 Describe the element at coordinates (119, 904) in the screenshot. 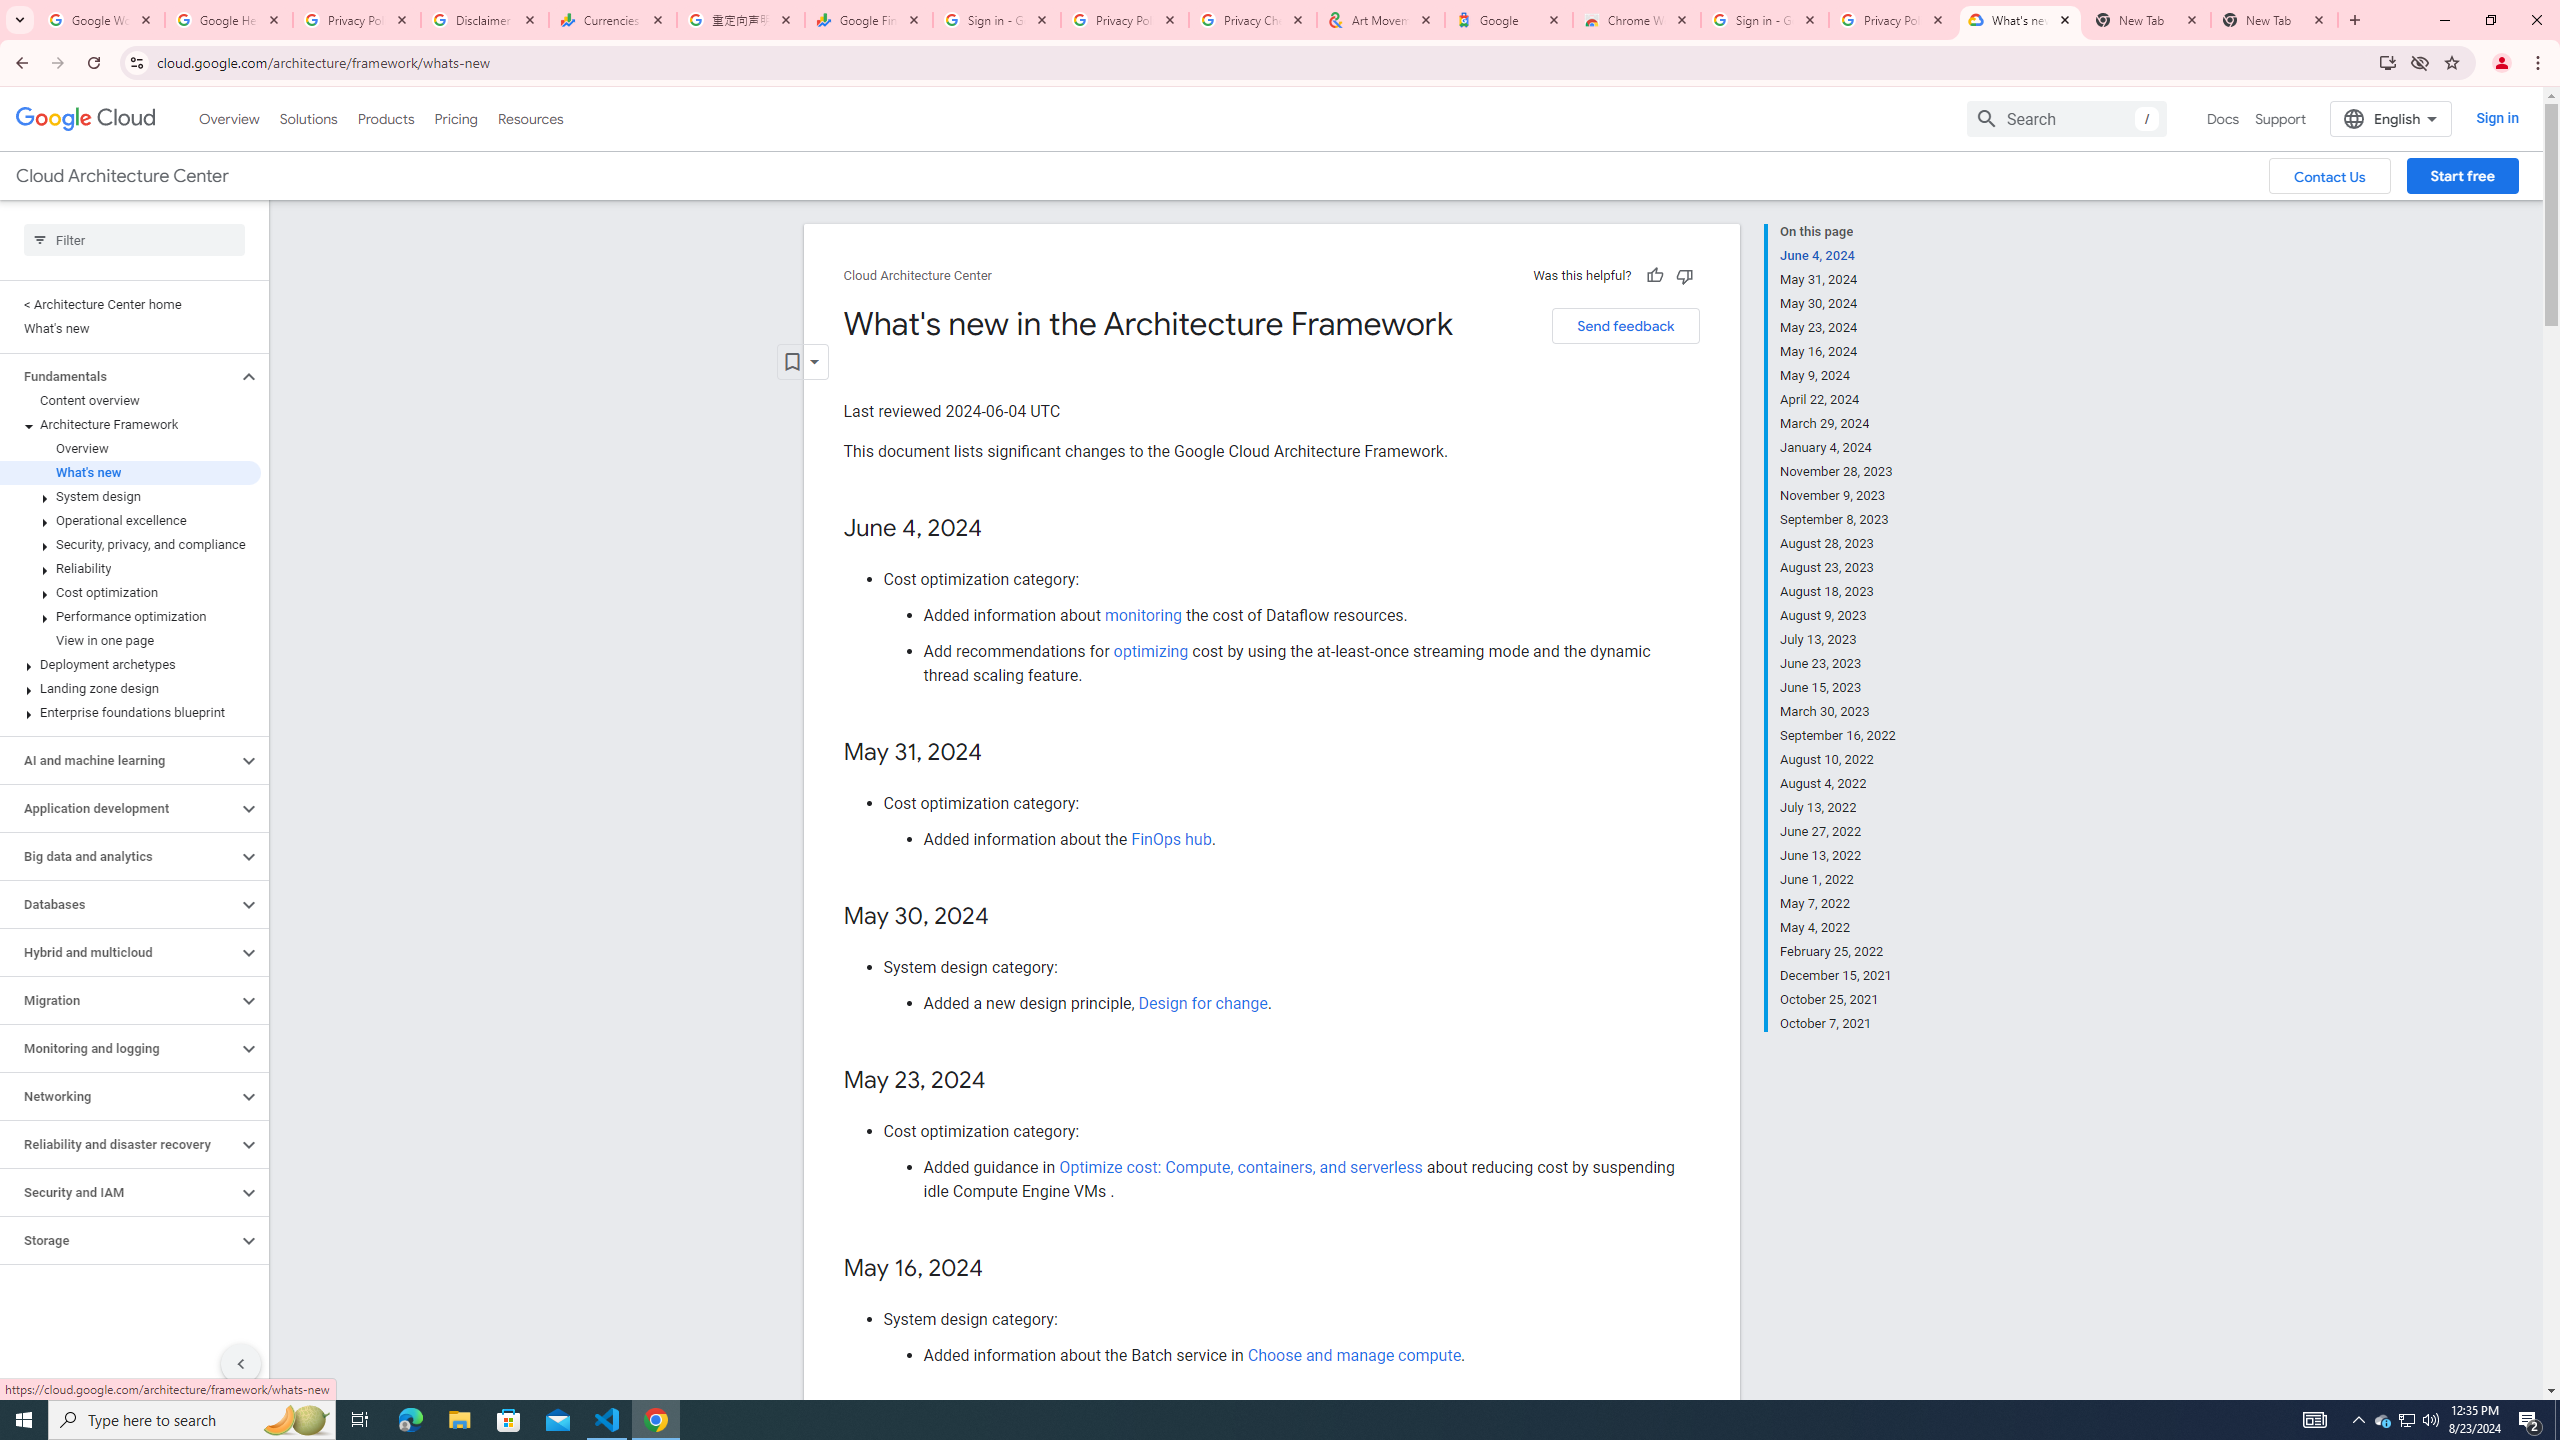

I see `Databases` at that location.